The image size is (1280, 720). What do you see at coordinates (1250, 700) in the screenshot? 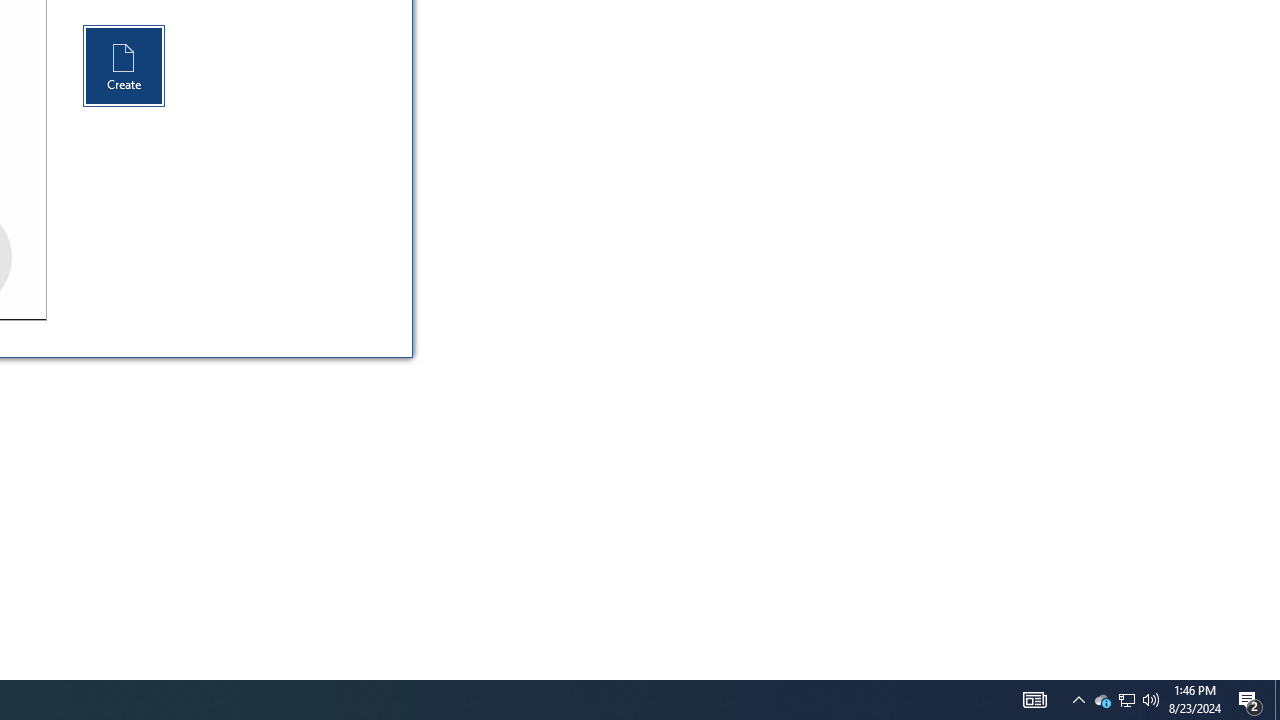
I see `AutomationID: 4105` at bounding box center [1250, 700].